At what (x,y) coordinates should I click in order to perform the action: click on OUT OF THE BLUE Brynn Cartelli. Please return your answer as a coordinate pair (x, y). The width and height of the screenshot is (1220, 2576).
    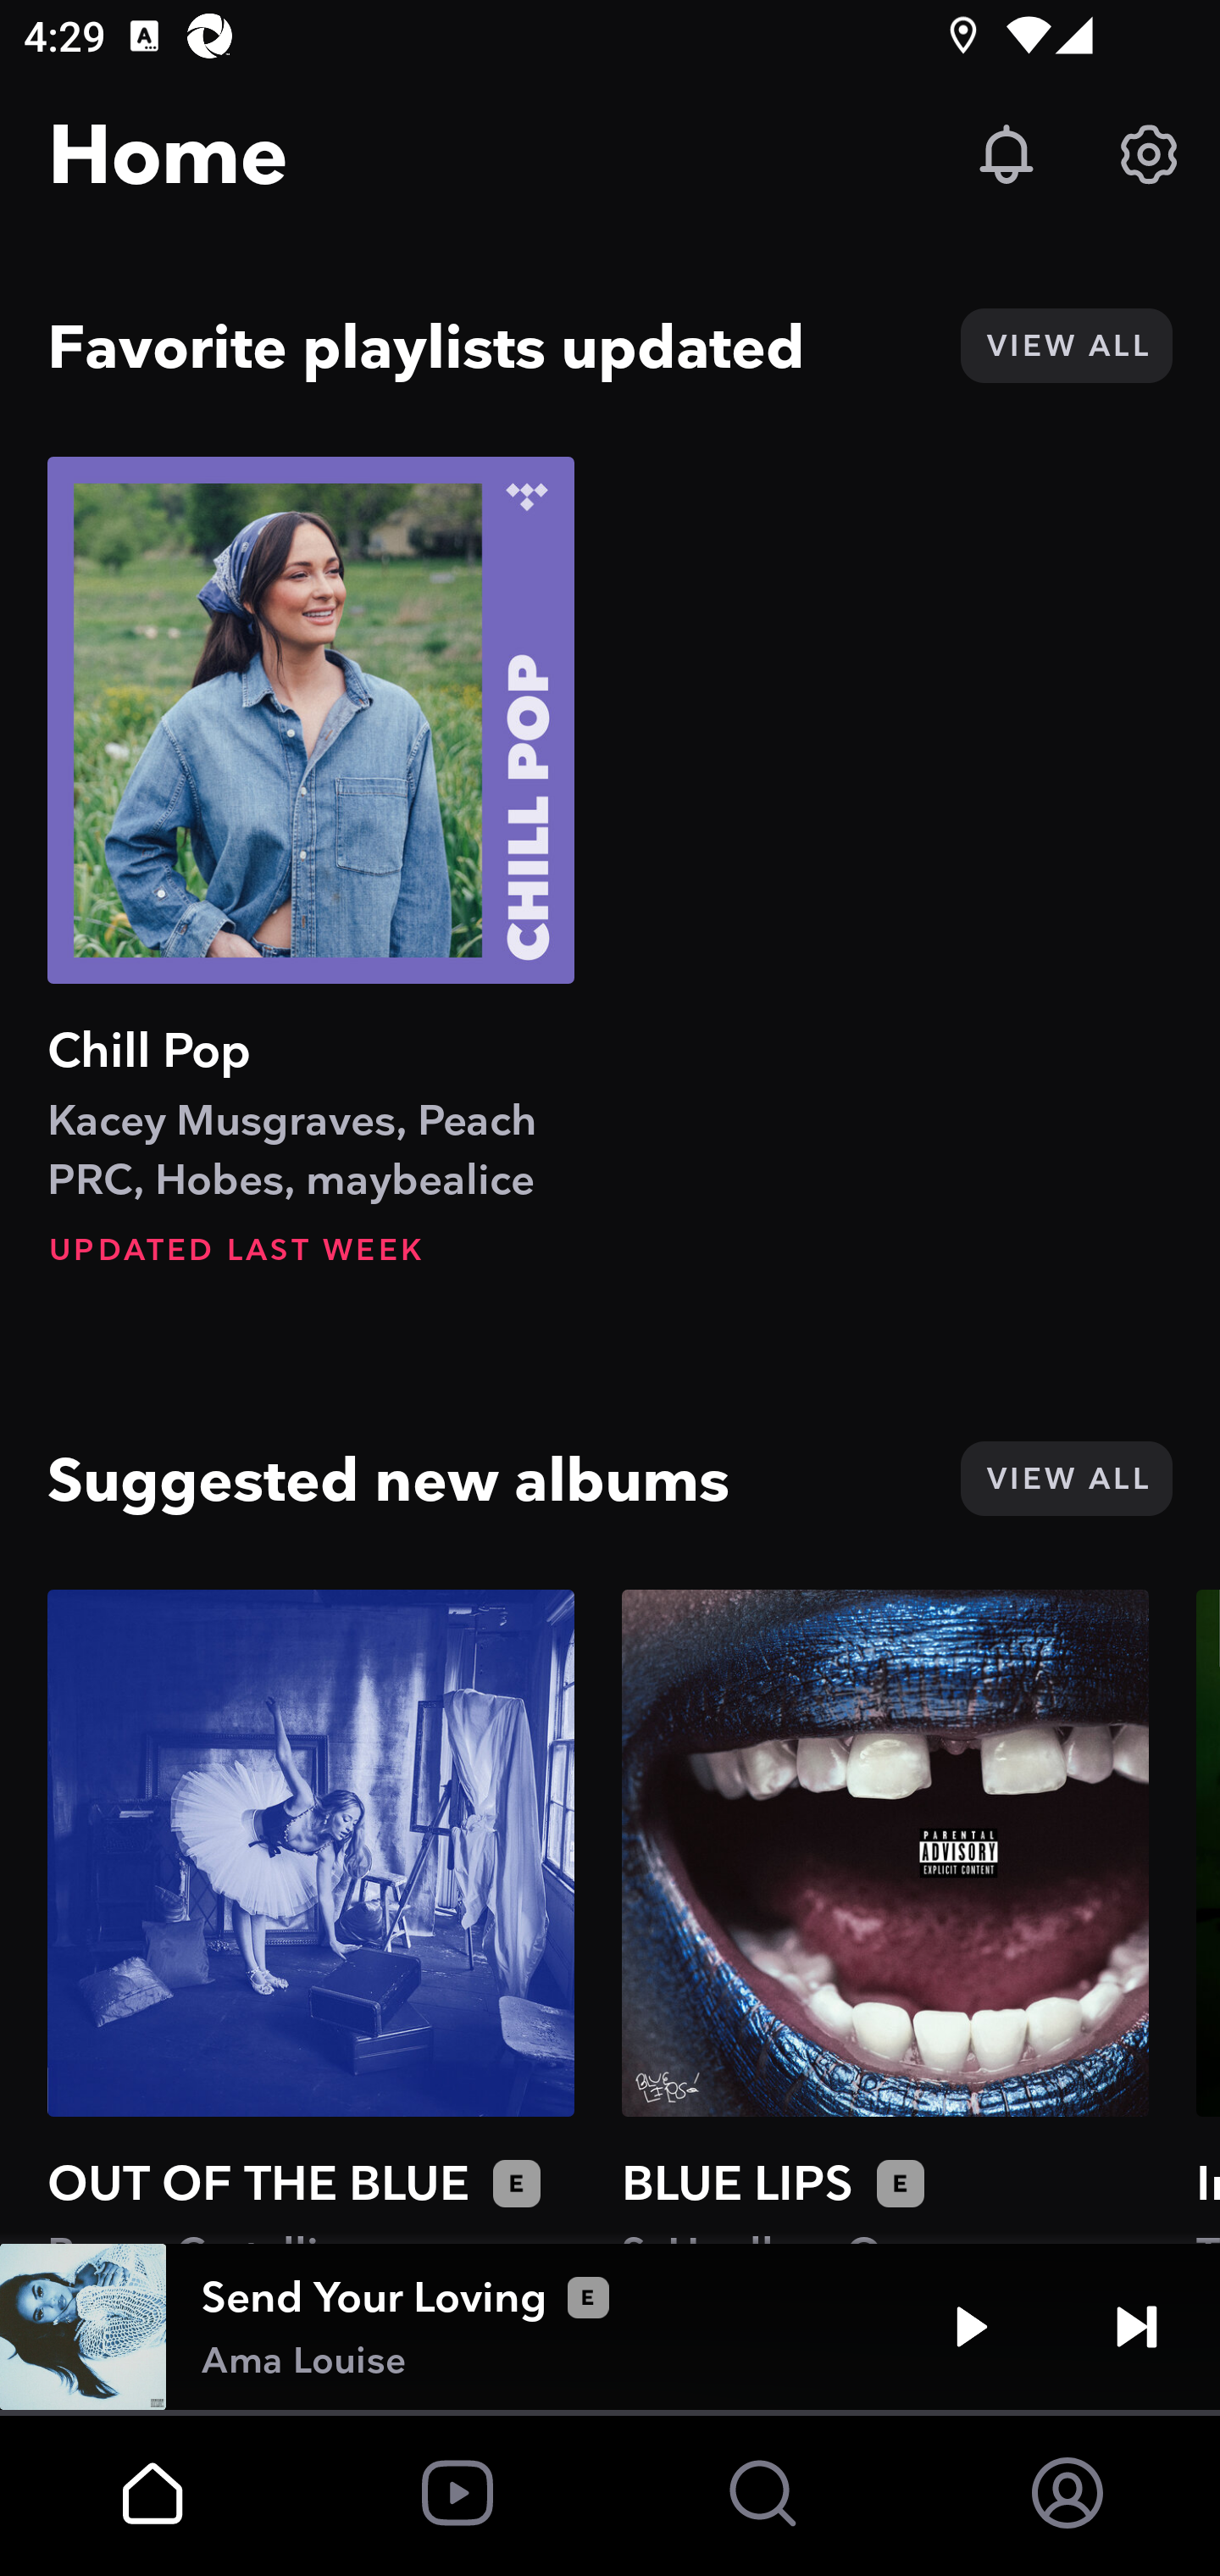
    Looking at the image, I should click on (311, 1916).